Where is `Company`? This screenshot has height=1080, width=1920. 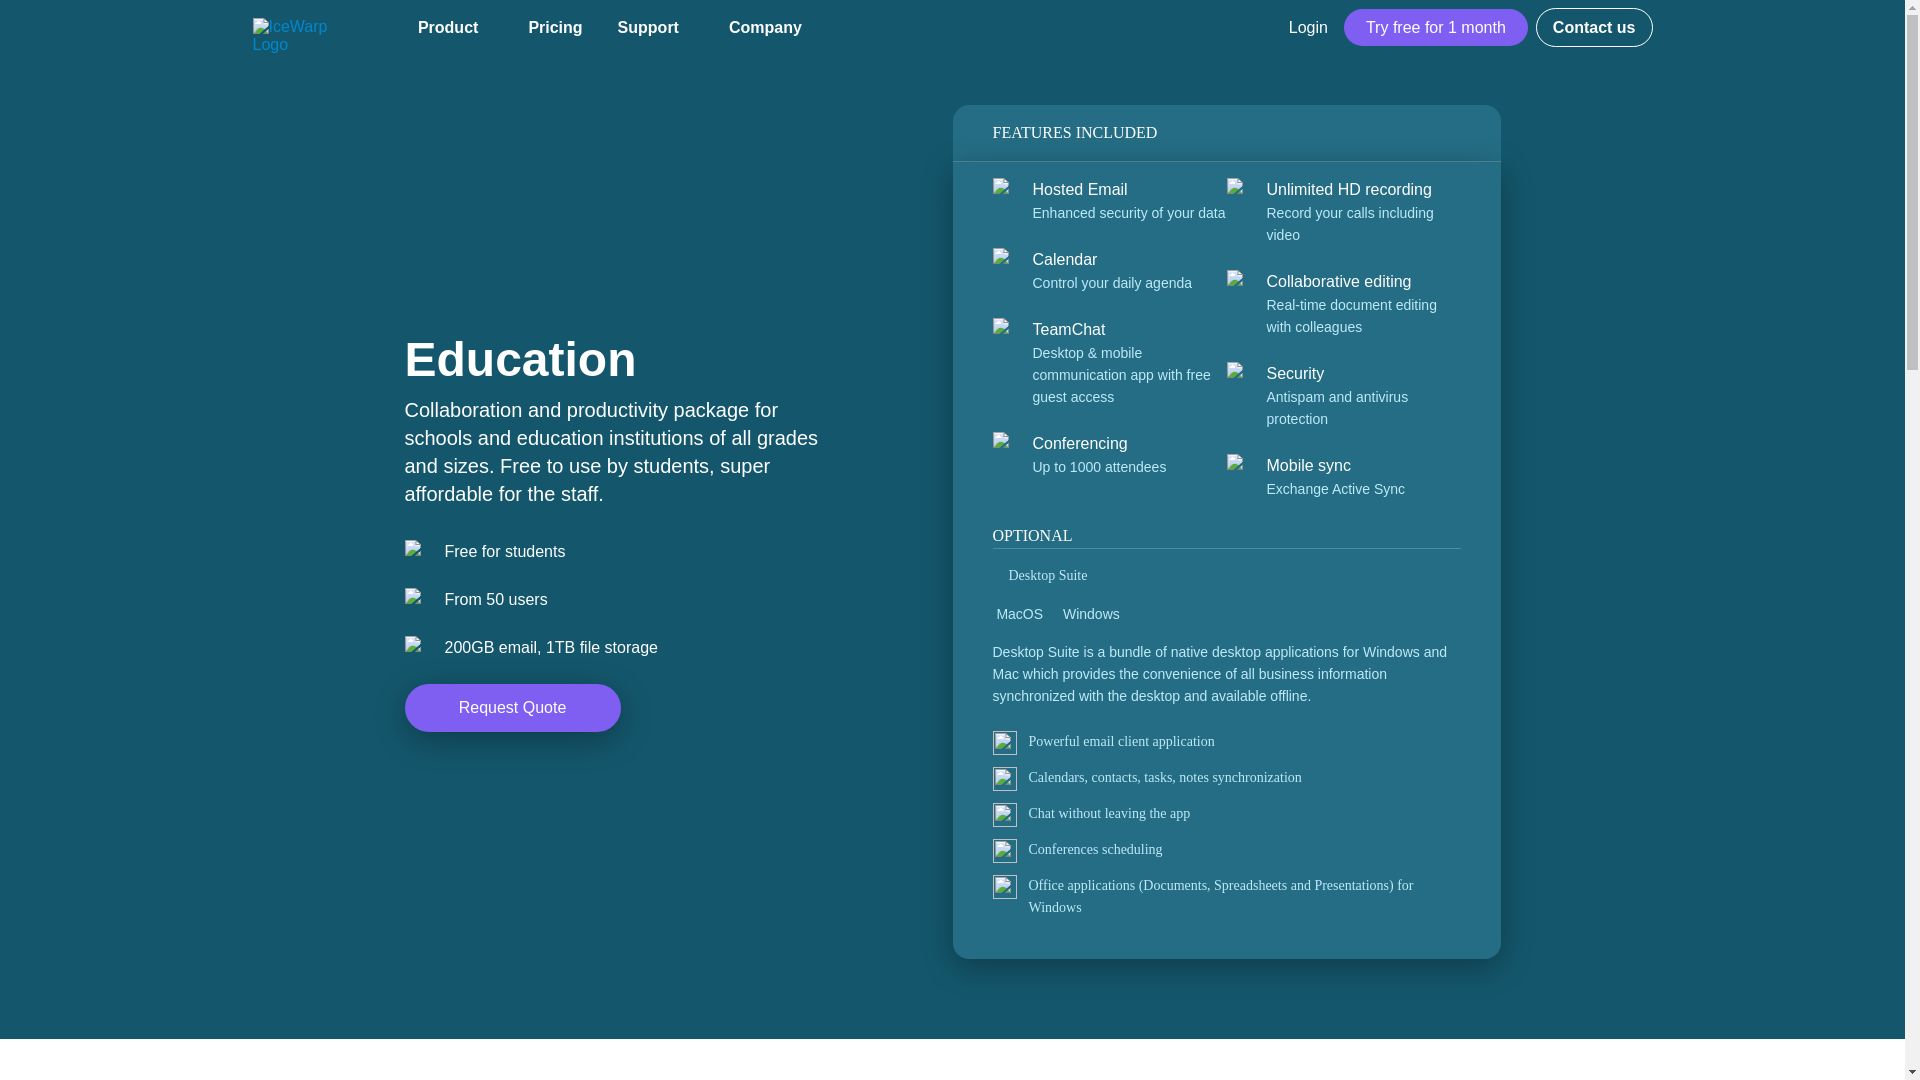
Company is located at coordinates (773, 28).